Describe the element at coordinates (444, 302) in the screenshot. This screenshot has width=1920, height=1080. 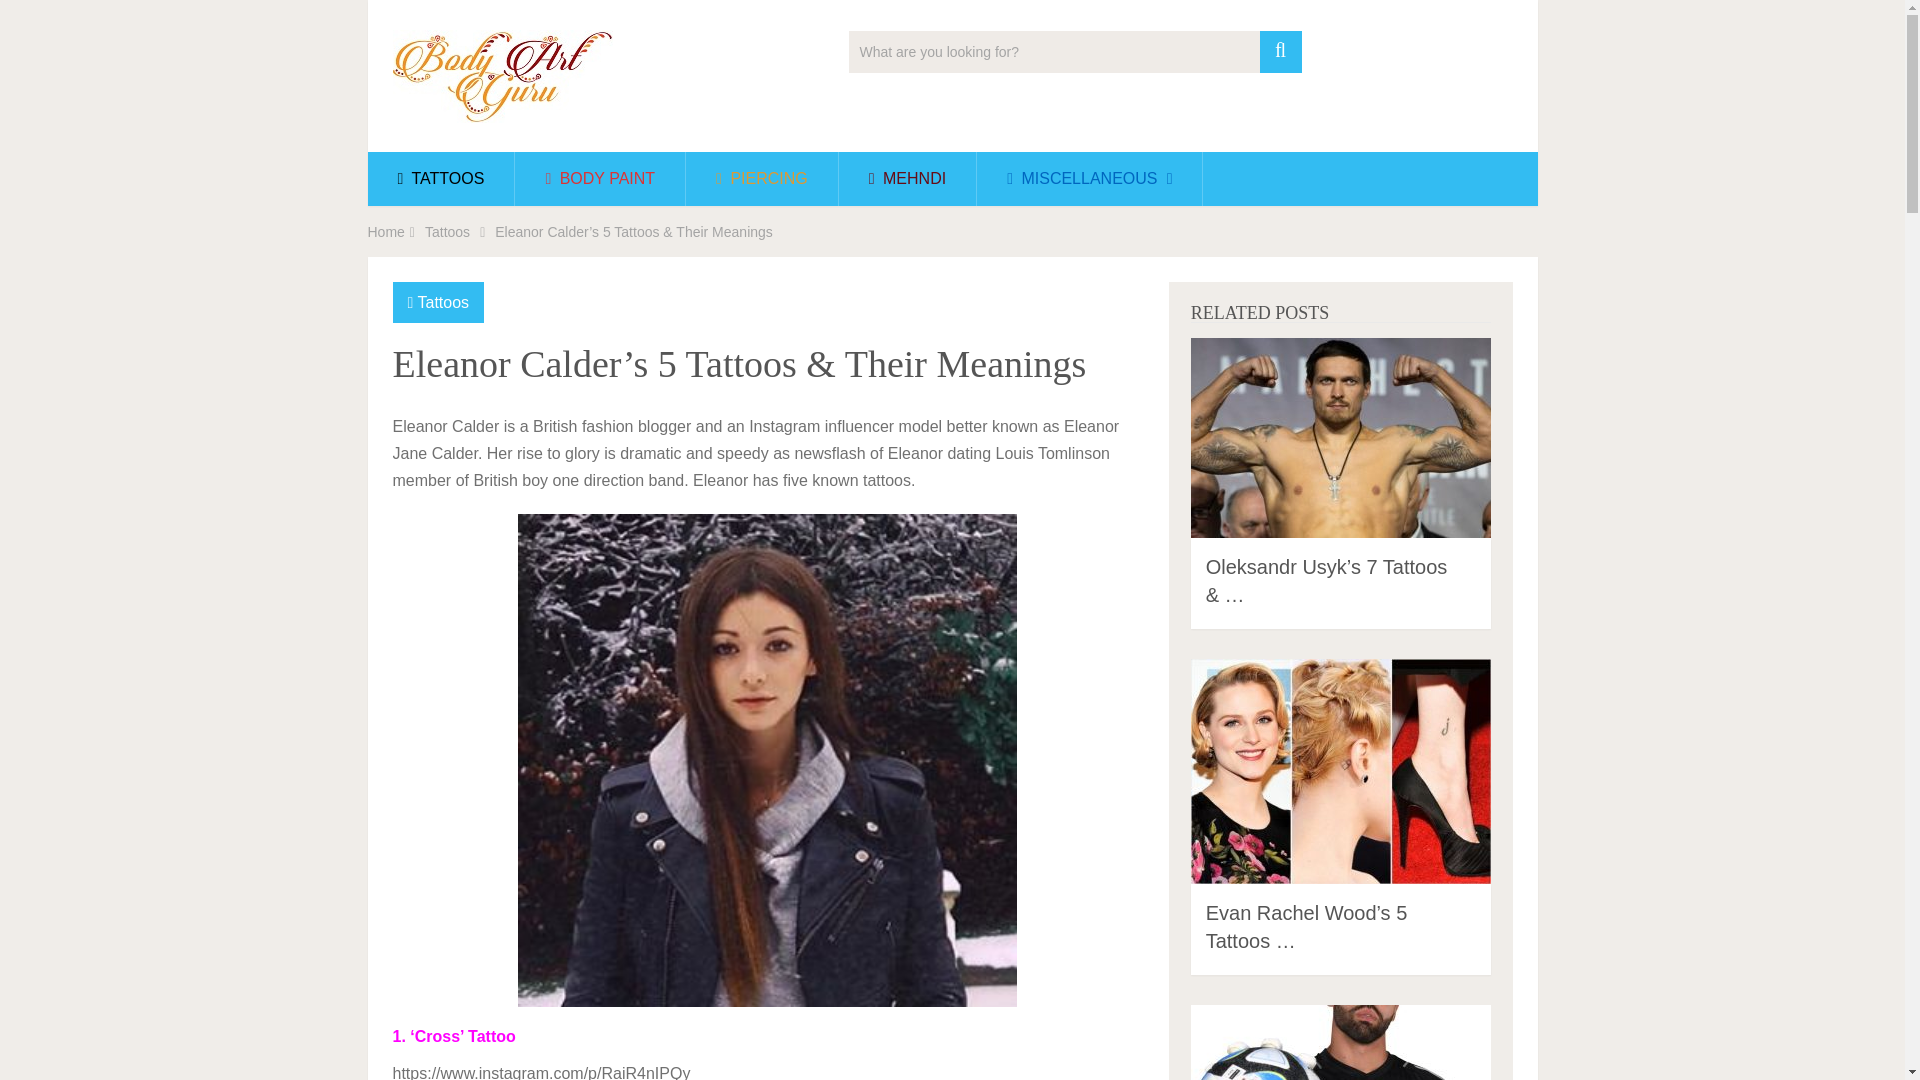
I see `View all posts in Tattoos` at that location.